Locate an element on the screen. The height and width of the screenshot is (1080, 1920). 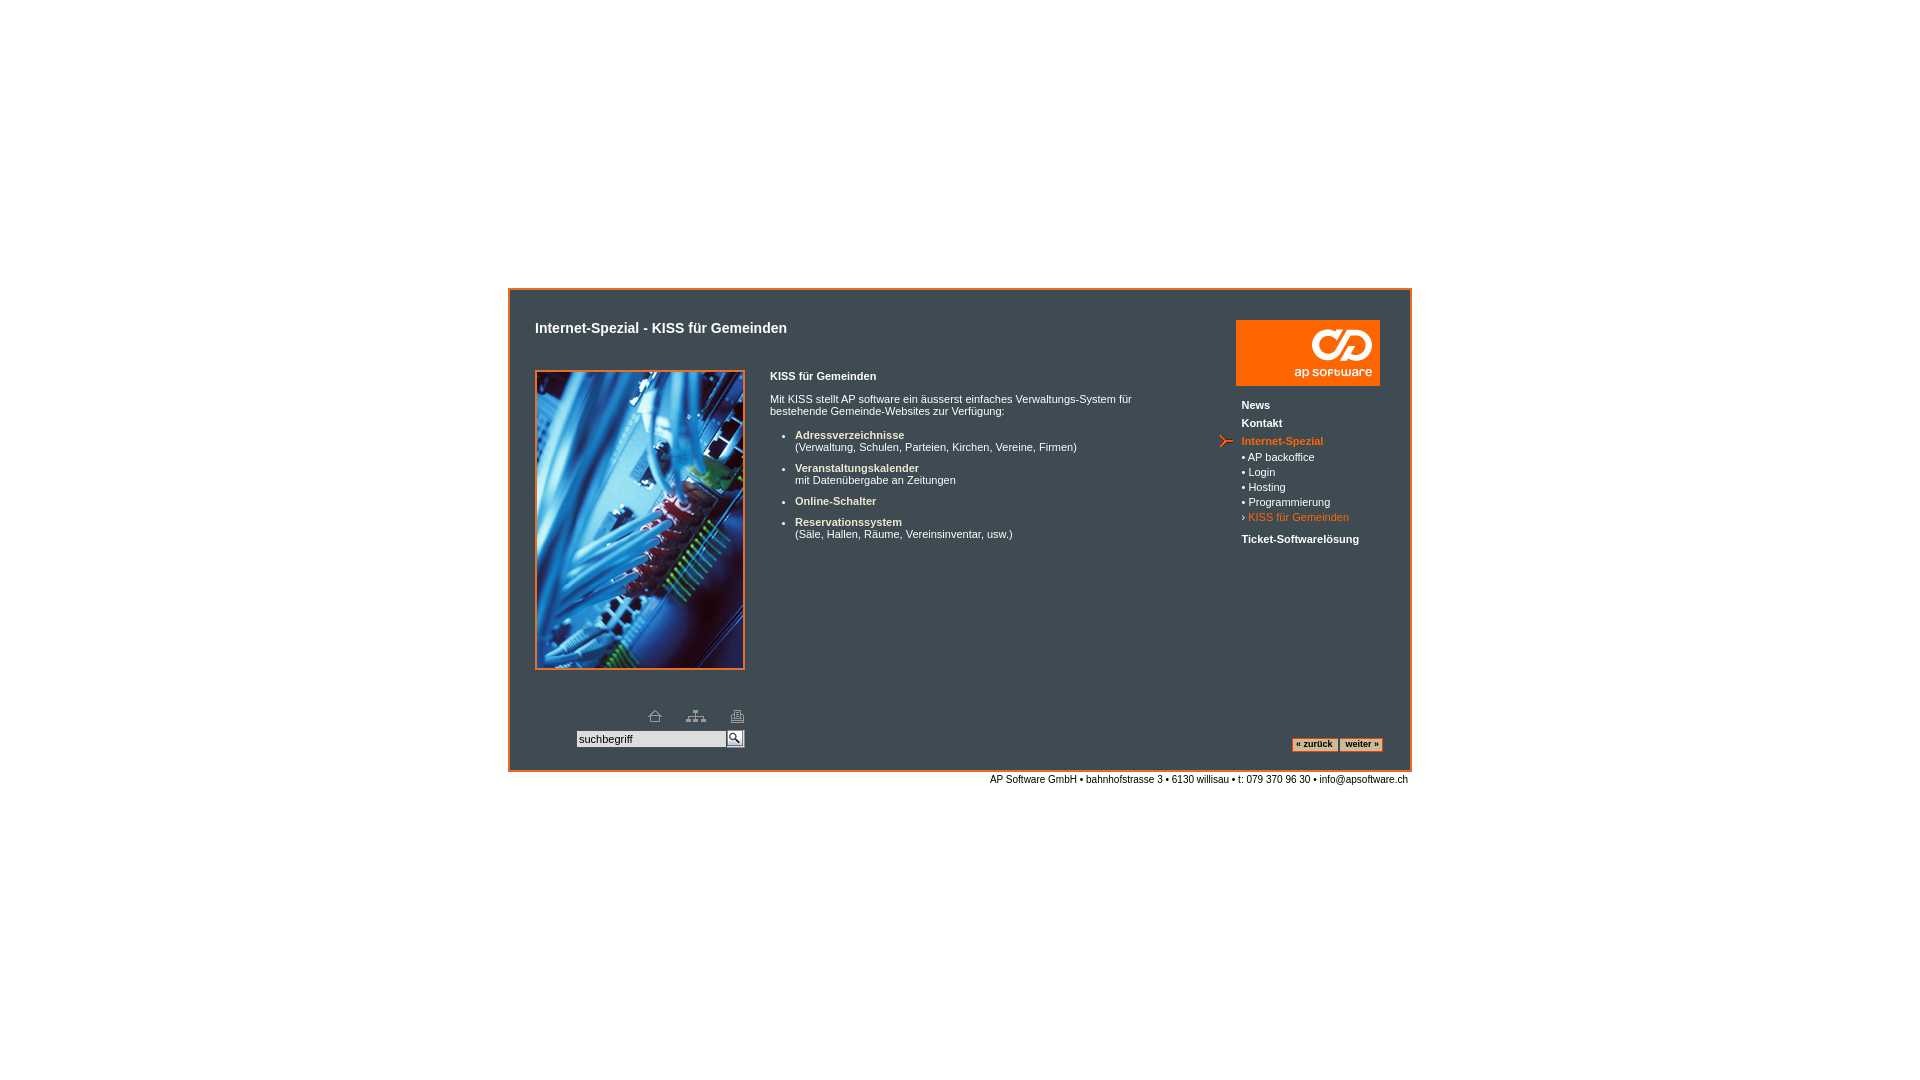
AP backoffice is located at coordinates (1282, 457).